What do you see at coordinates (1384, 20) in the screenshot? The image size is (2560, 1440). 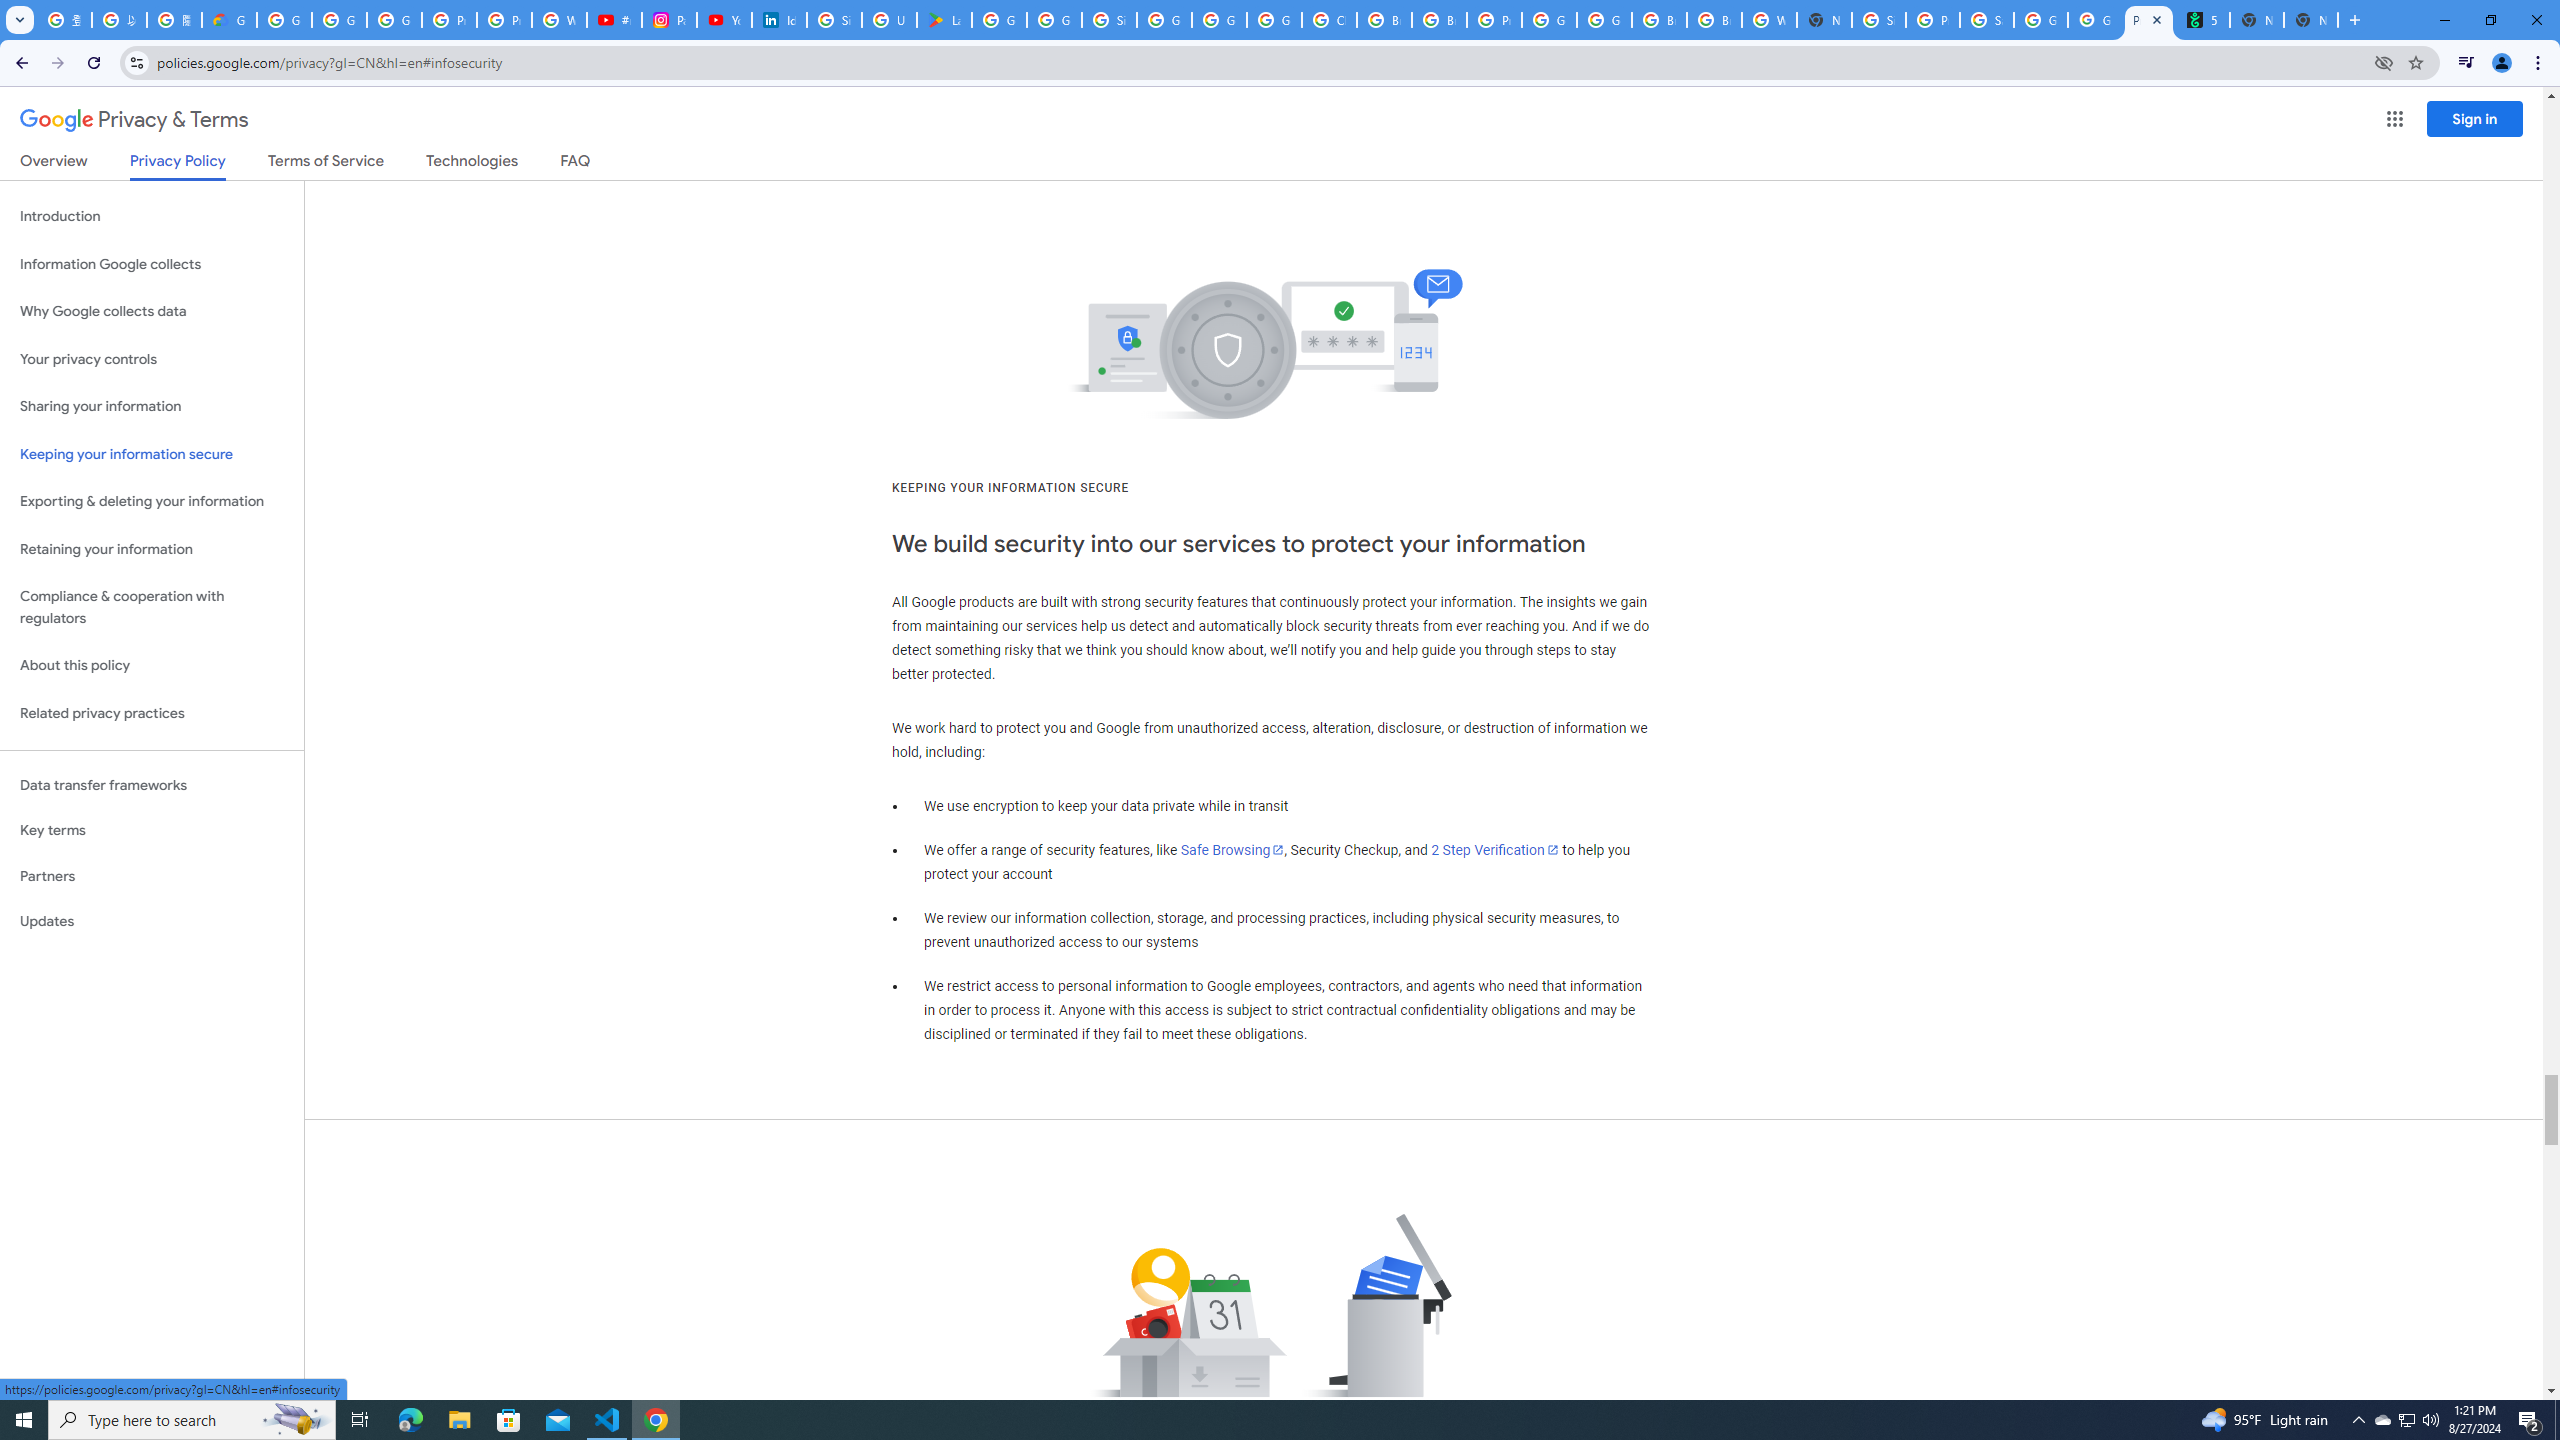 I see `Browse Chrome as a guest - Computer - Google Chrome Help` at bounding box center [1384, 20].